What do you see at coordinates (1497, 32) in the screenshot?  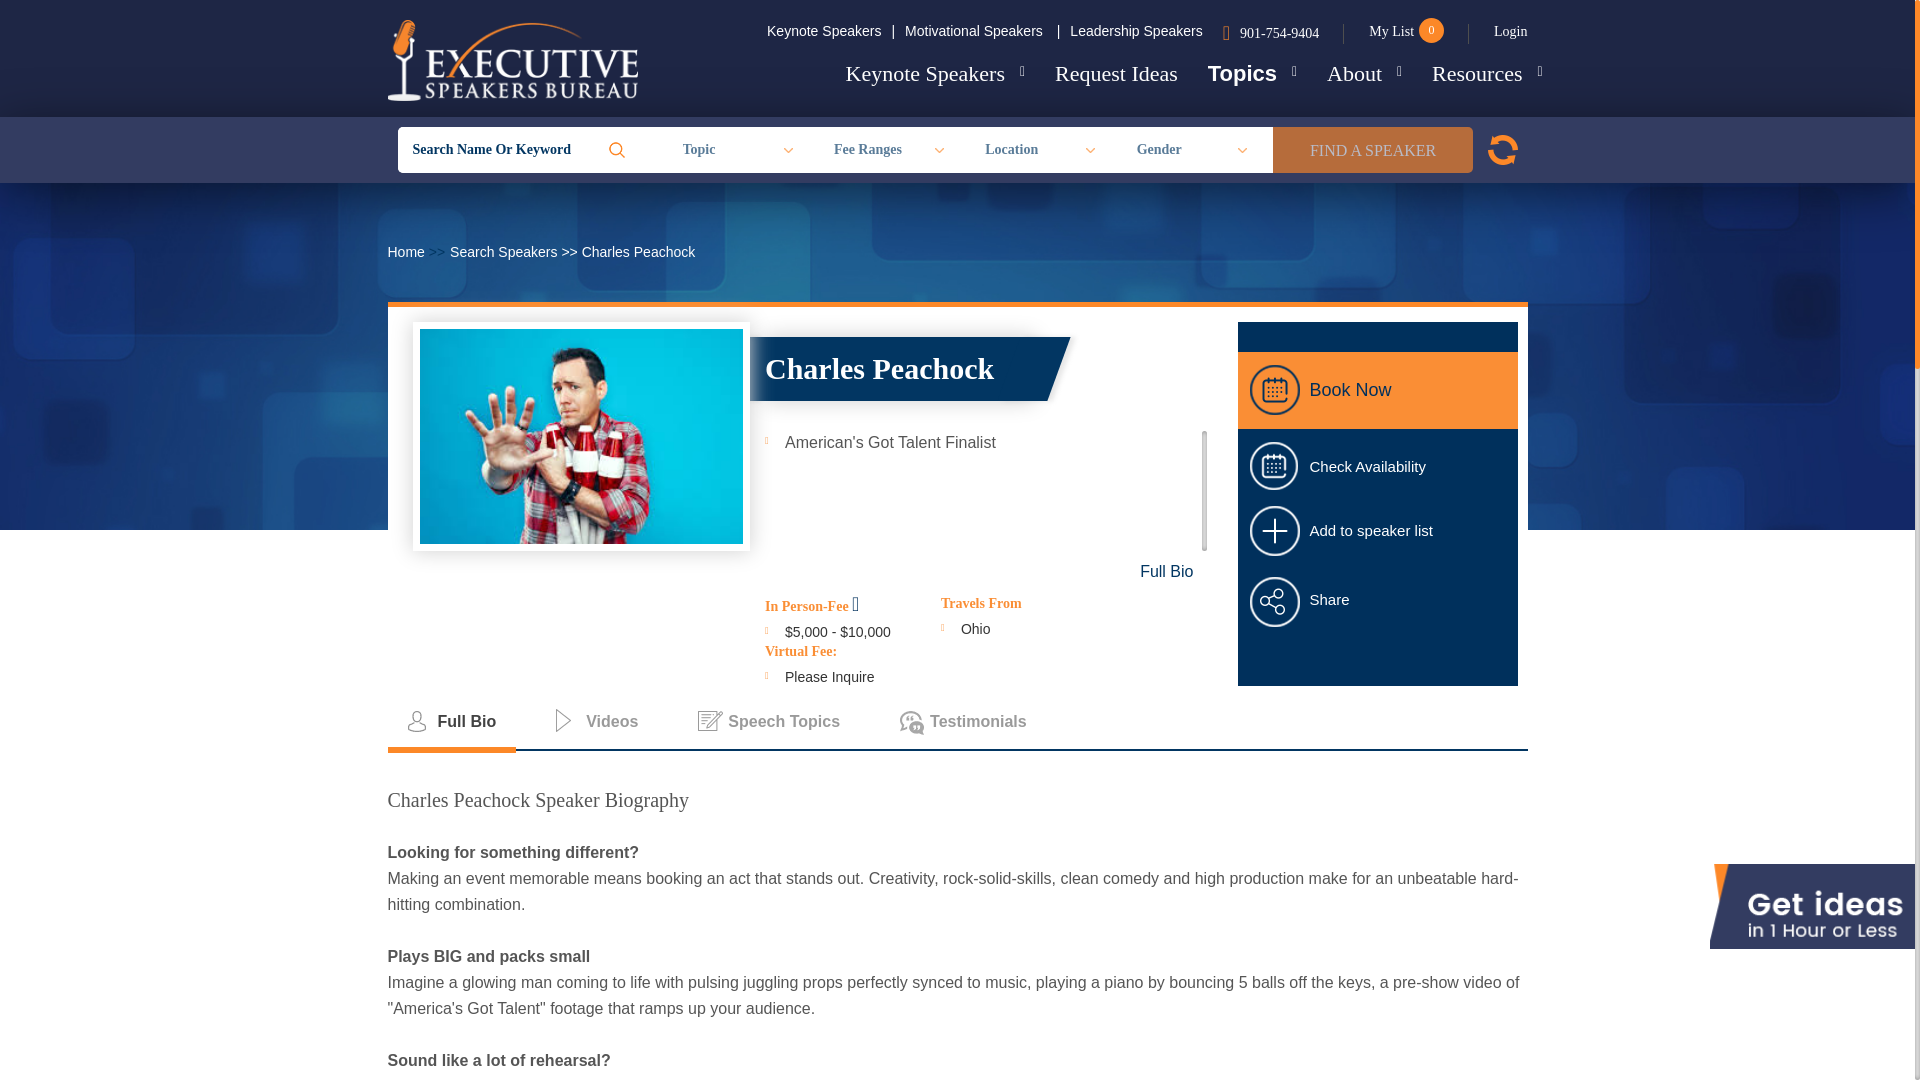 I see `Login` at bounding box center [1497, 32].